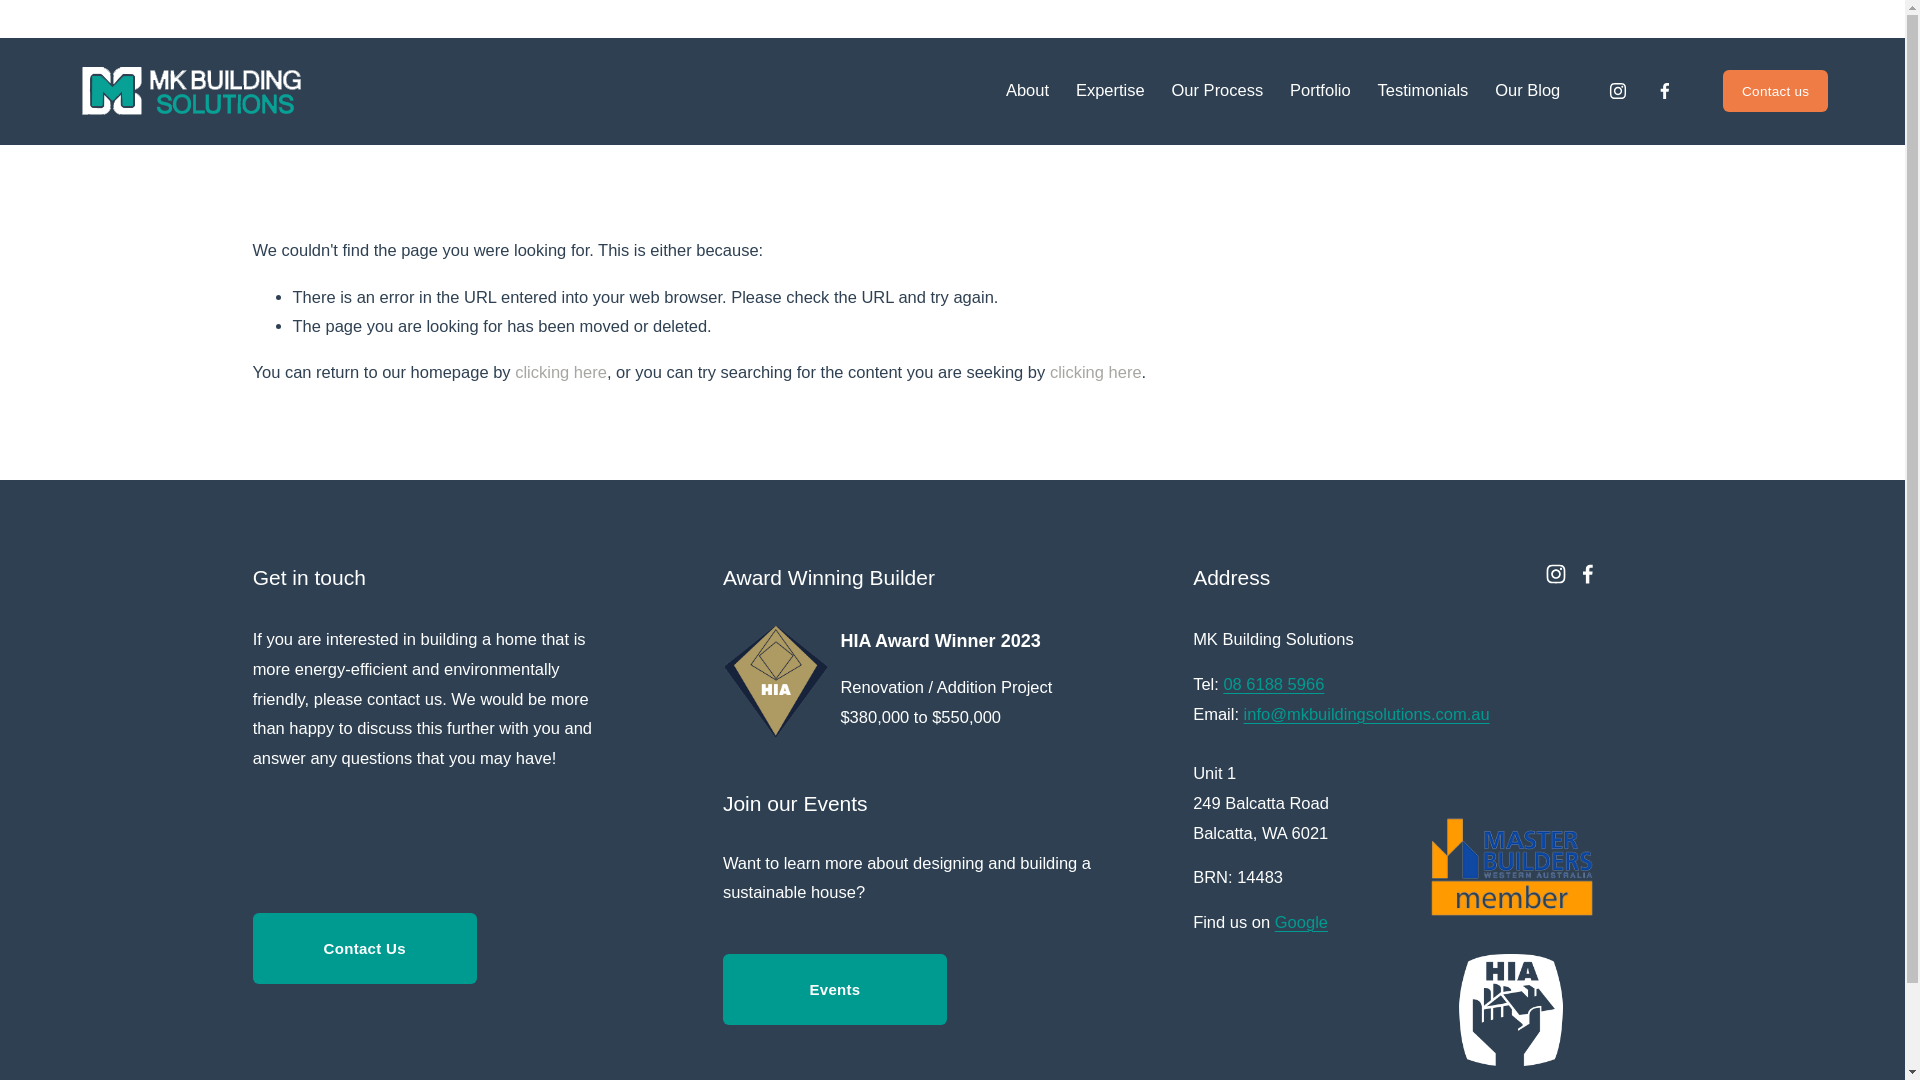 Image resolution: width=1920 pixels, height=1080 pixels. Describe the element at coordinates (1110, 92) in the screenshot. I see `Expertise` at that location.